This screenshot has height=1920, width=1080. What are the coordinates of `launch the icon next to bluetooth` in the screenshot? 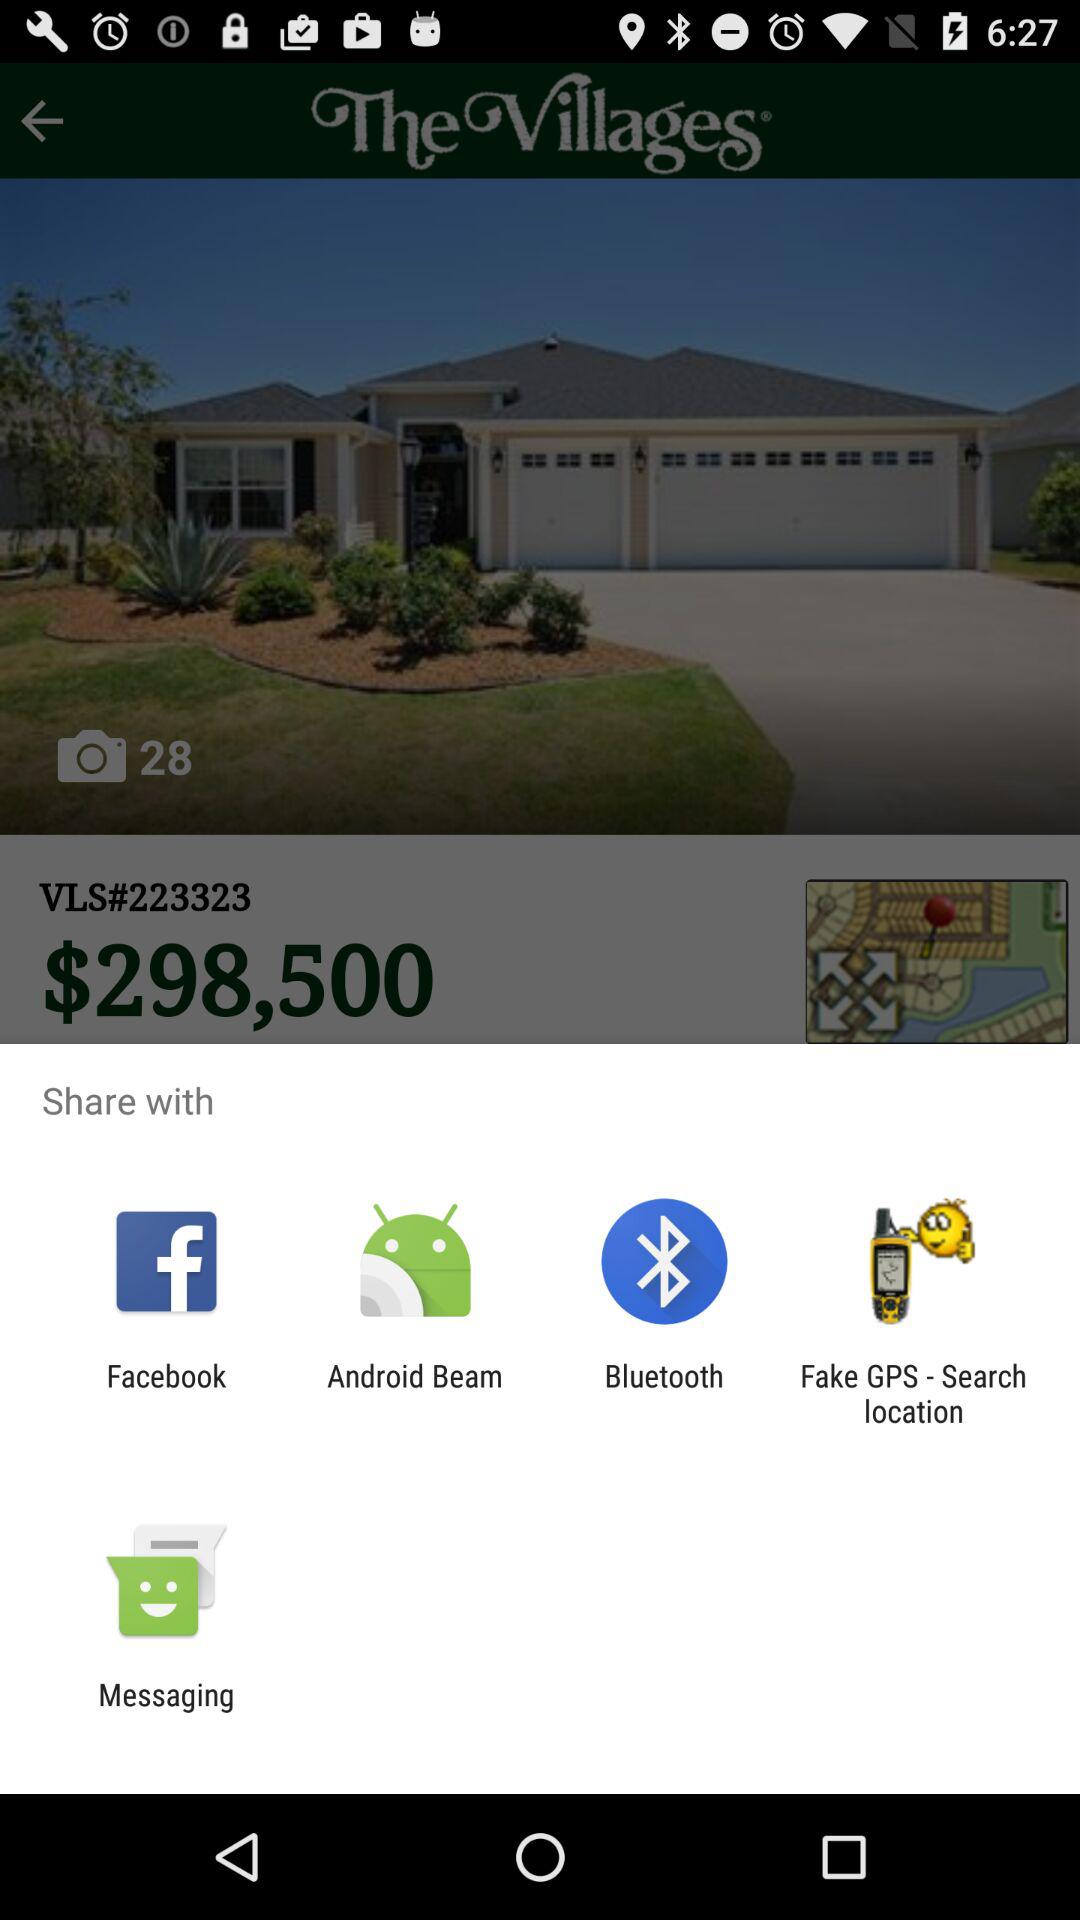 It's located at (913, 1393).